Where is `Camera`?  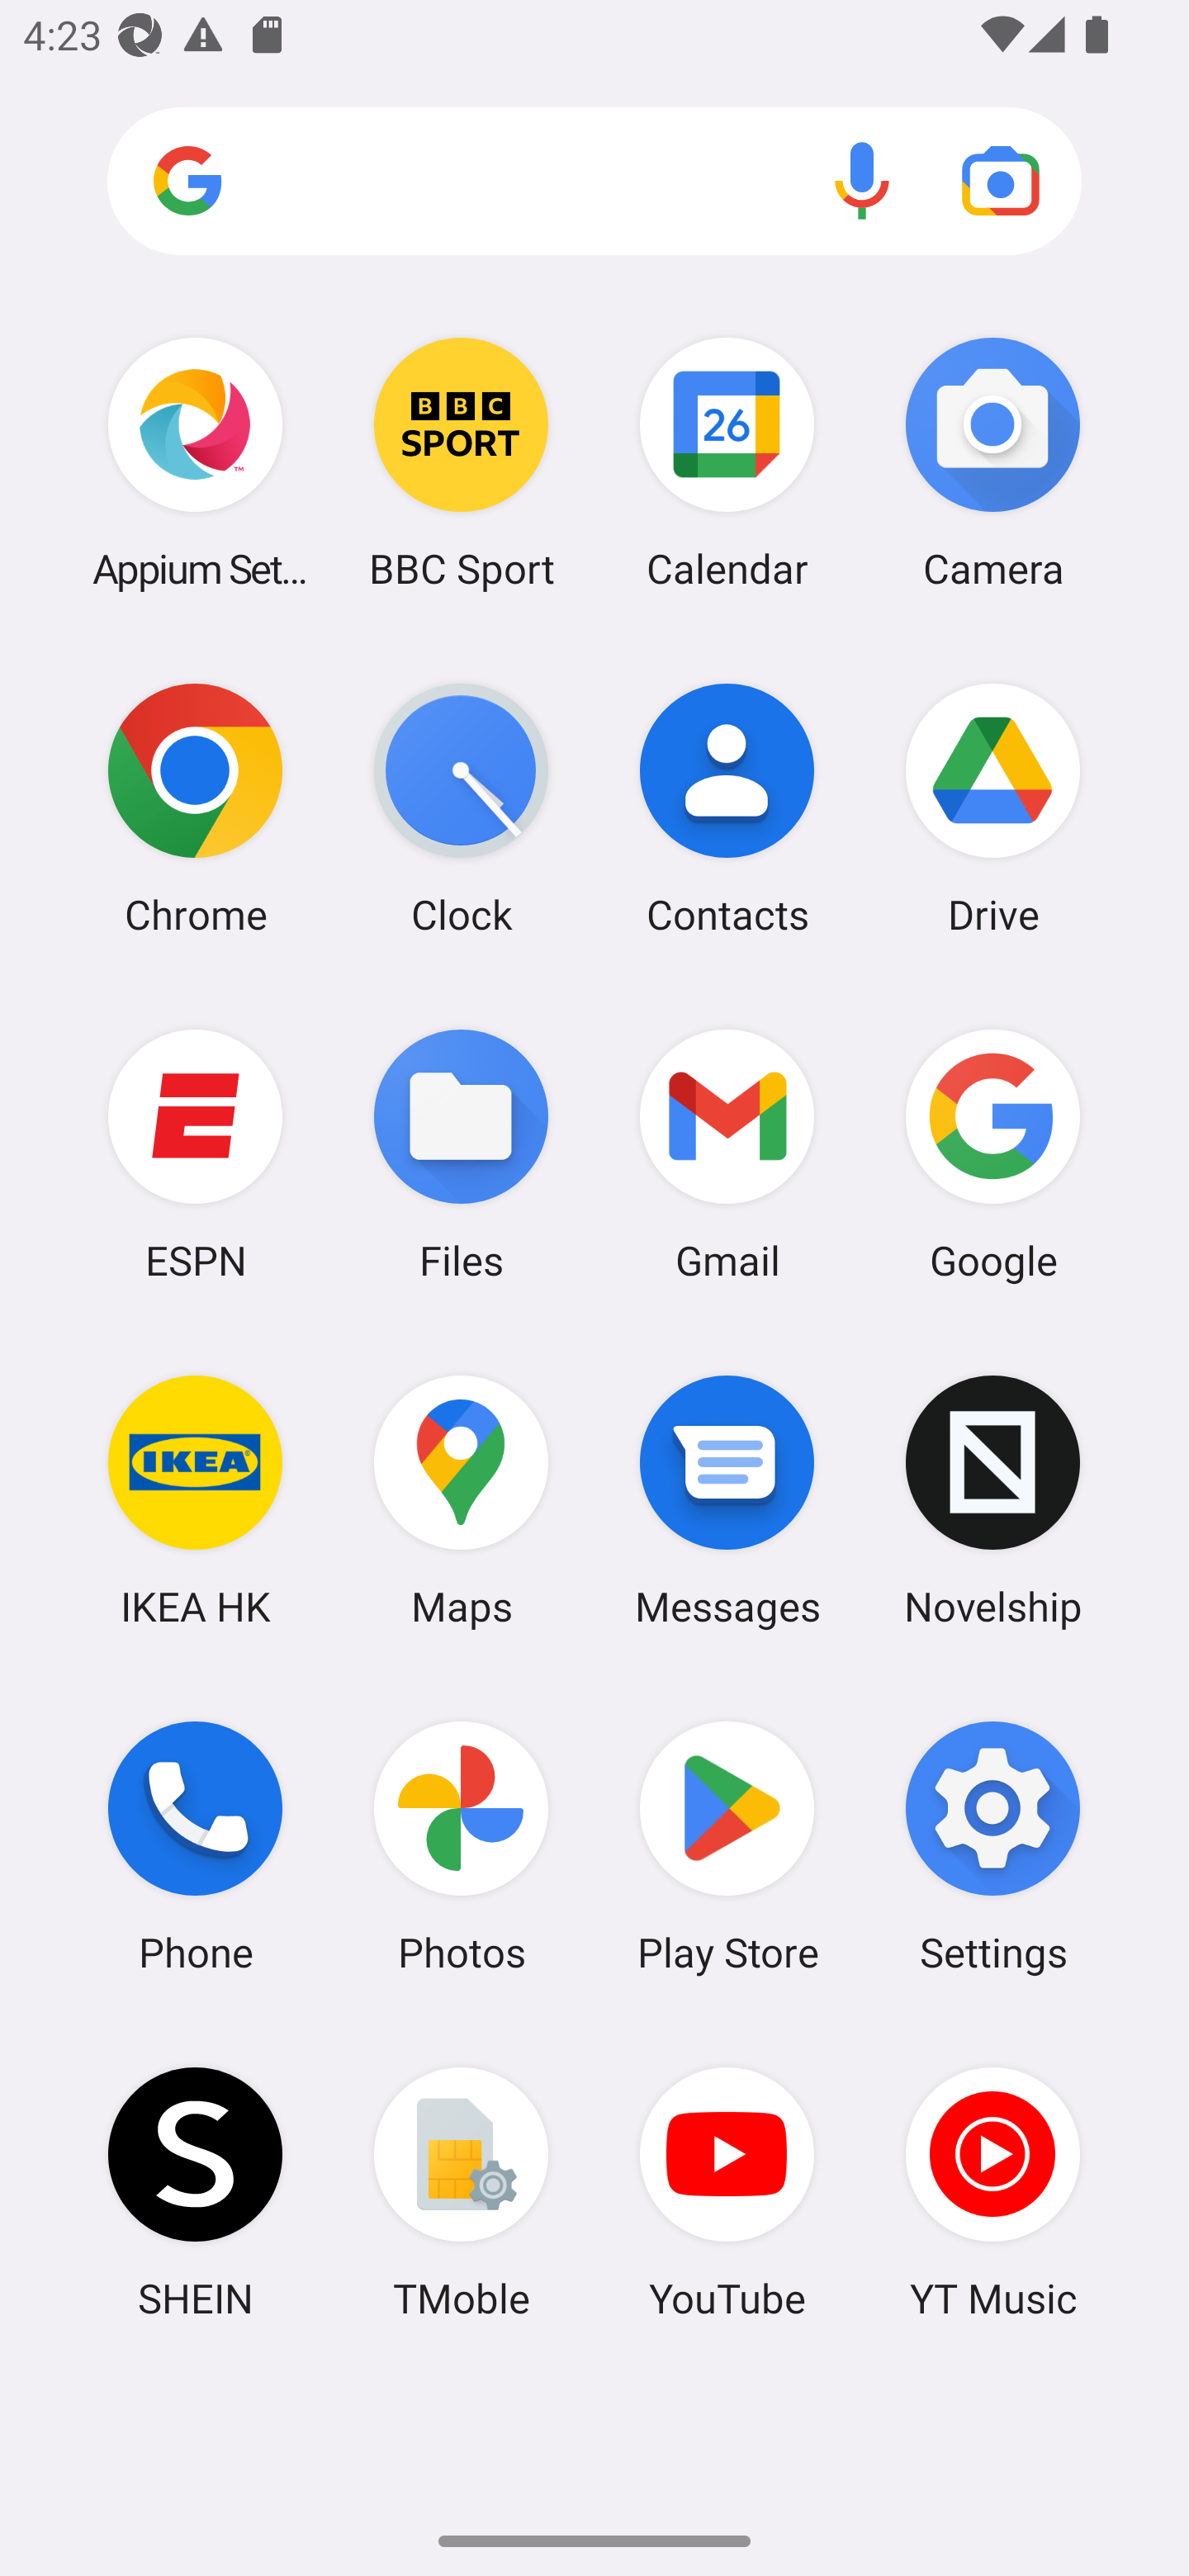
Camera is located at coordinates (992, 462).